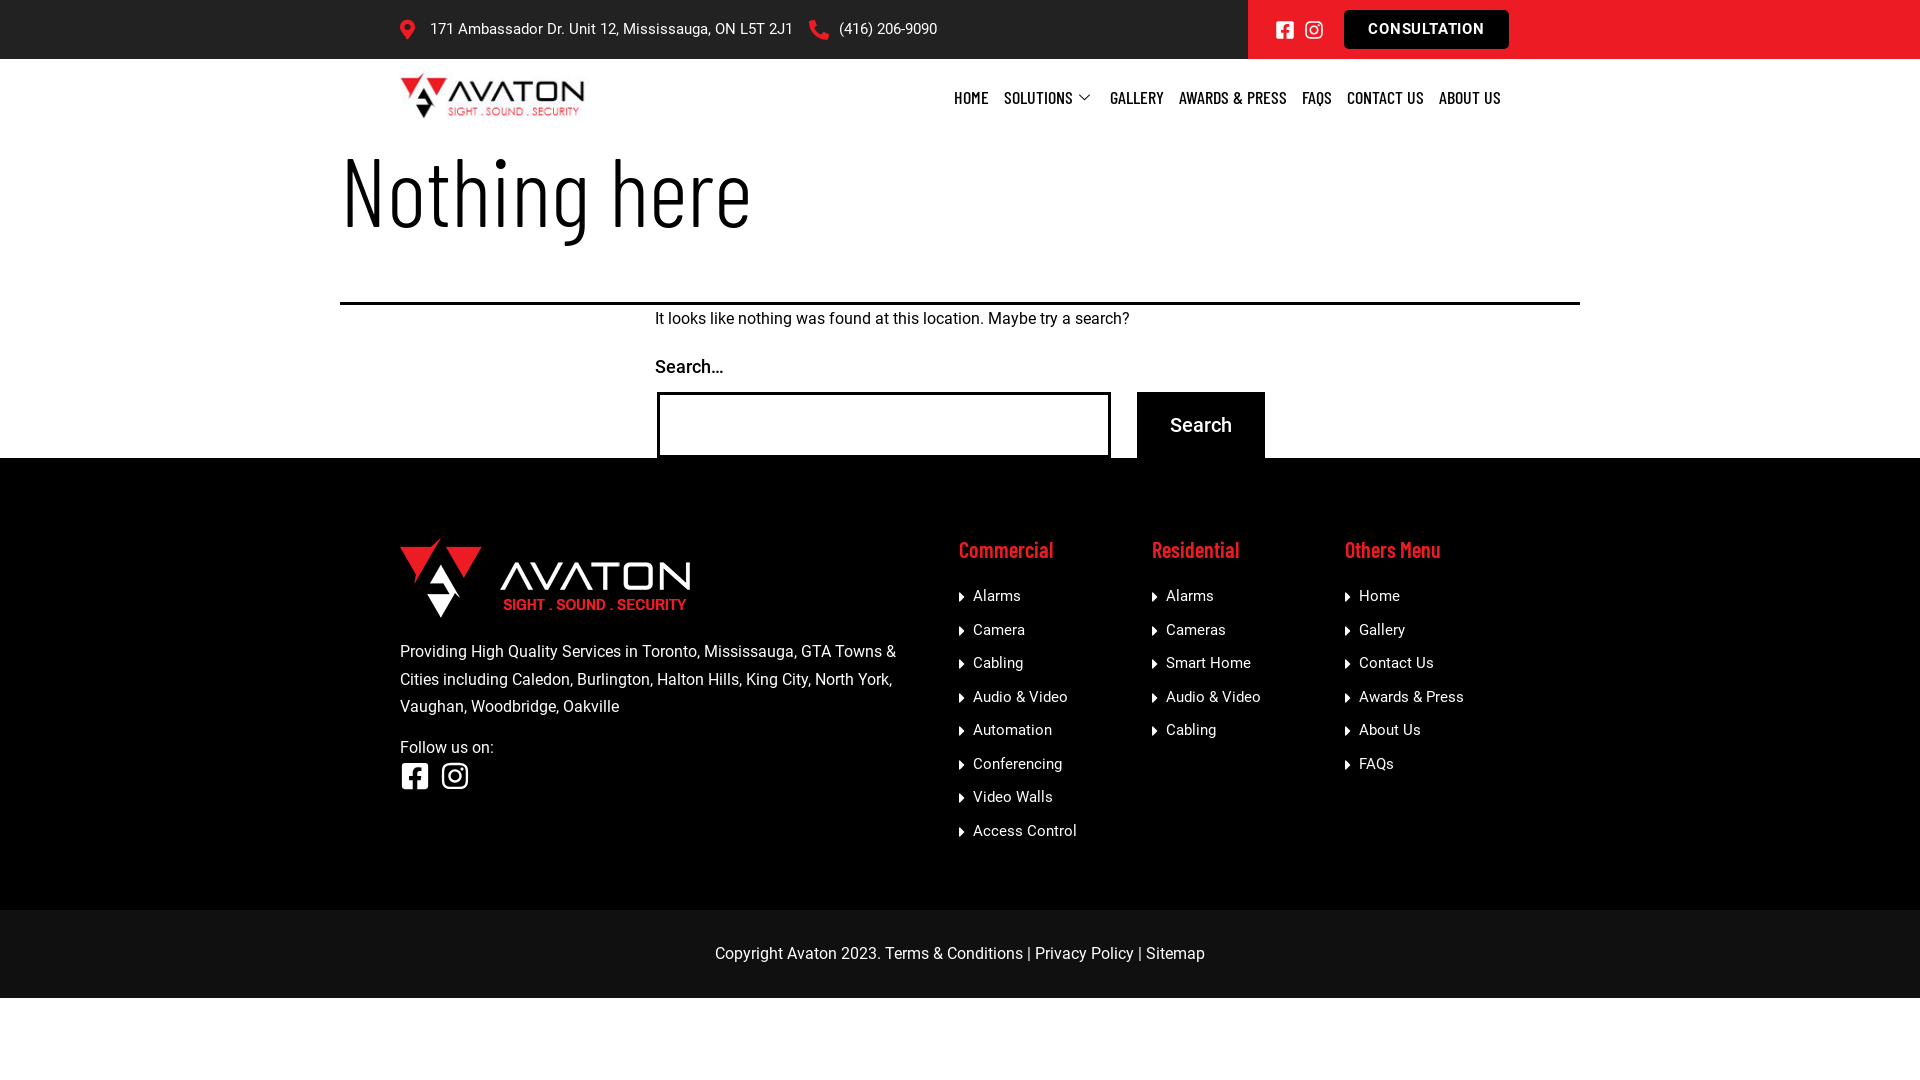 This screenshot has width=1920, height=1080. I want to click on Alarms, so click(1050, 597).